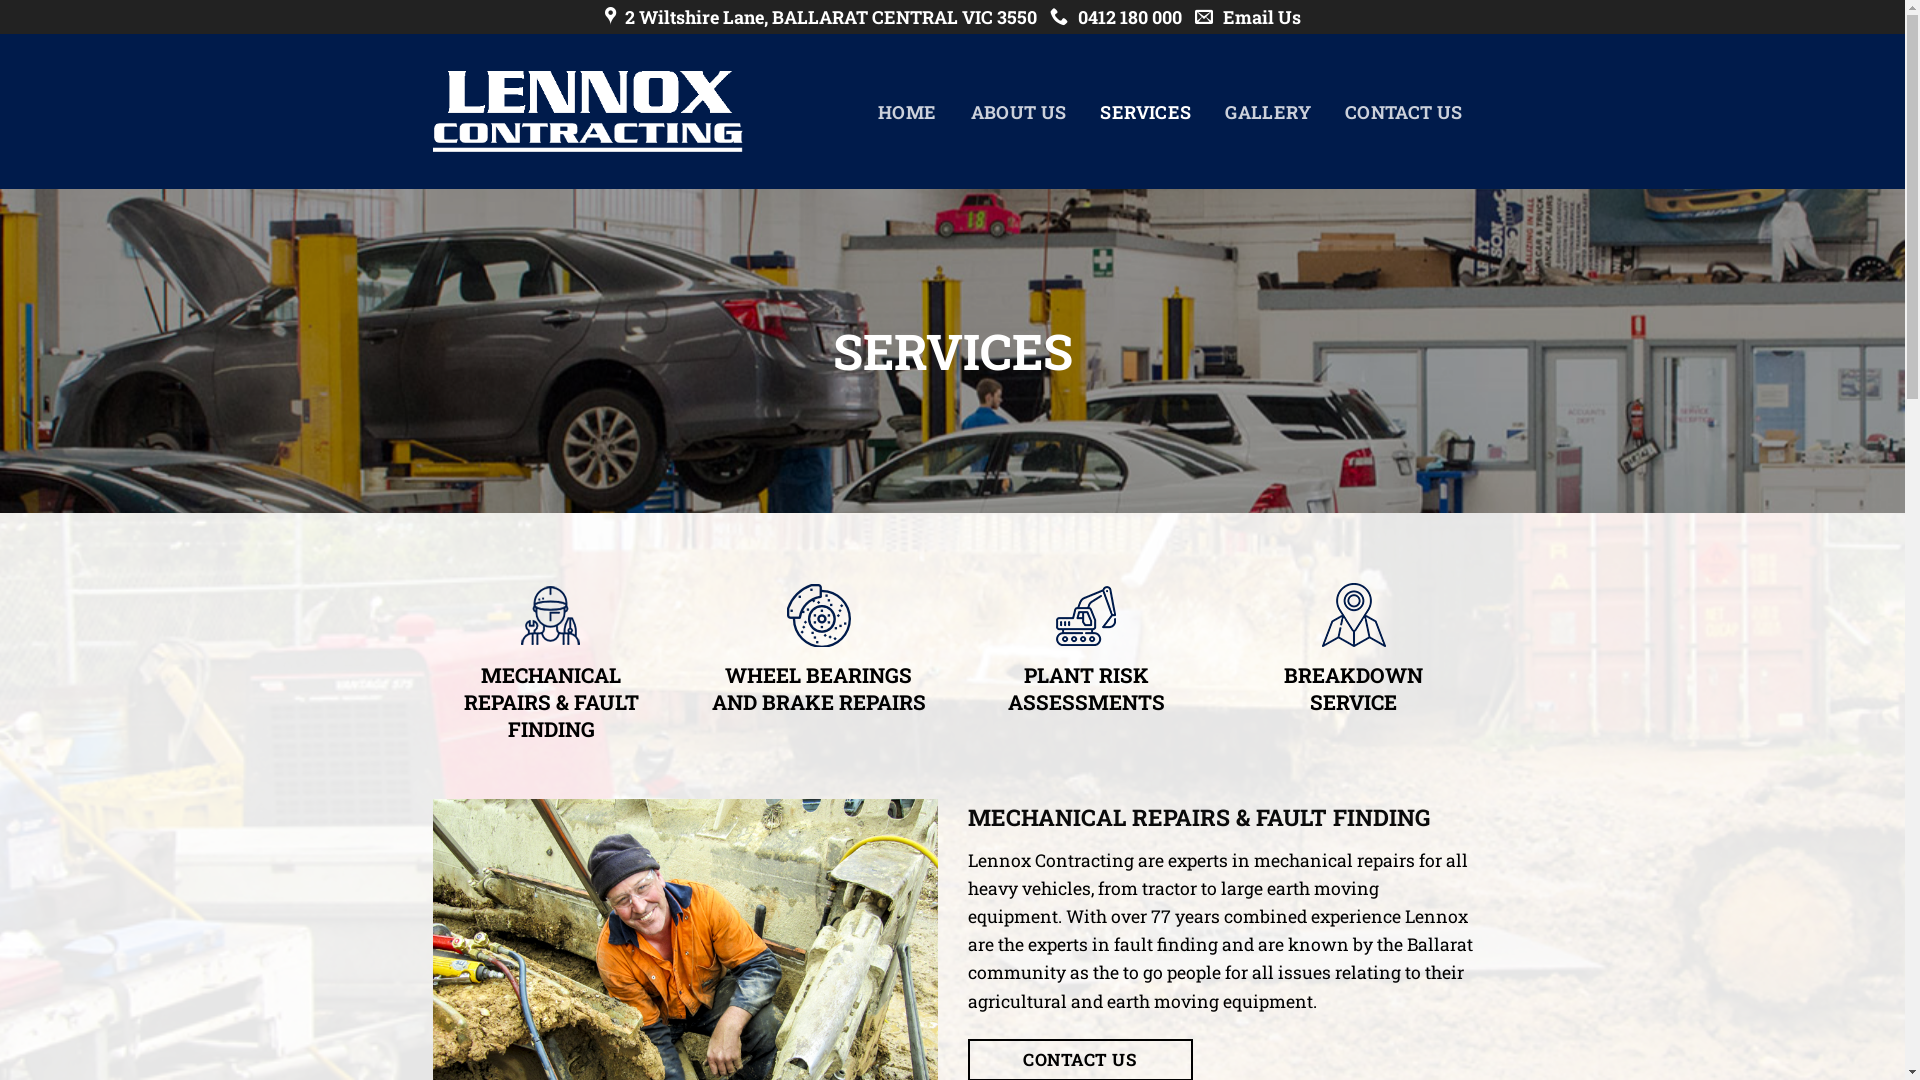 This screenshot has width=1920, height=1080. I want to click on ABOUT US, so click(1019, 112).